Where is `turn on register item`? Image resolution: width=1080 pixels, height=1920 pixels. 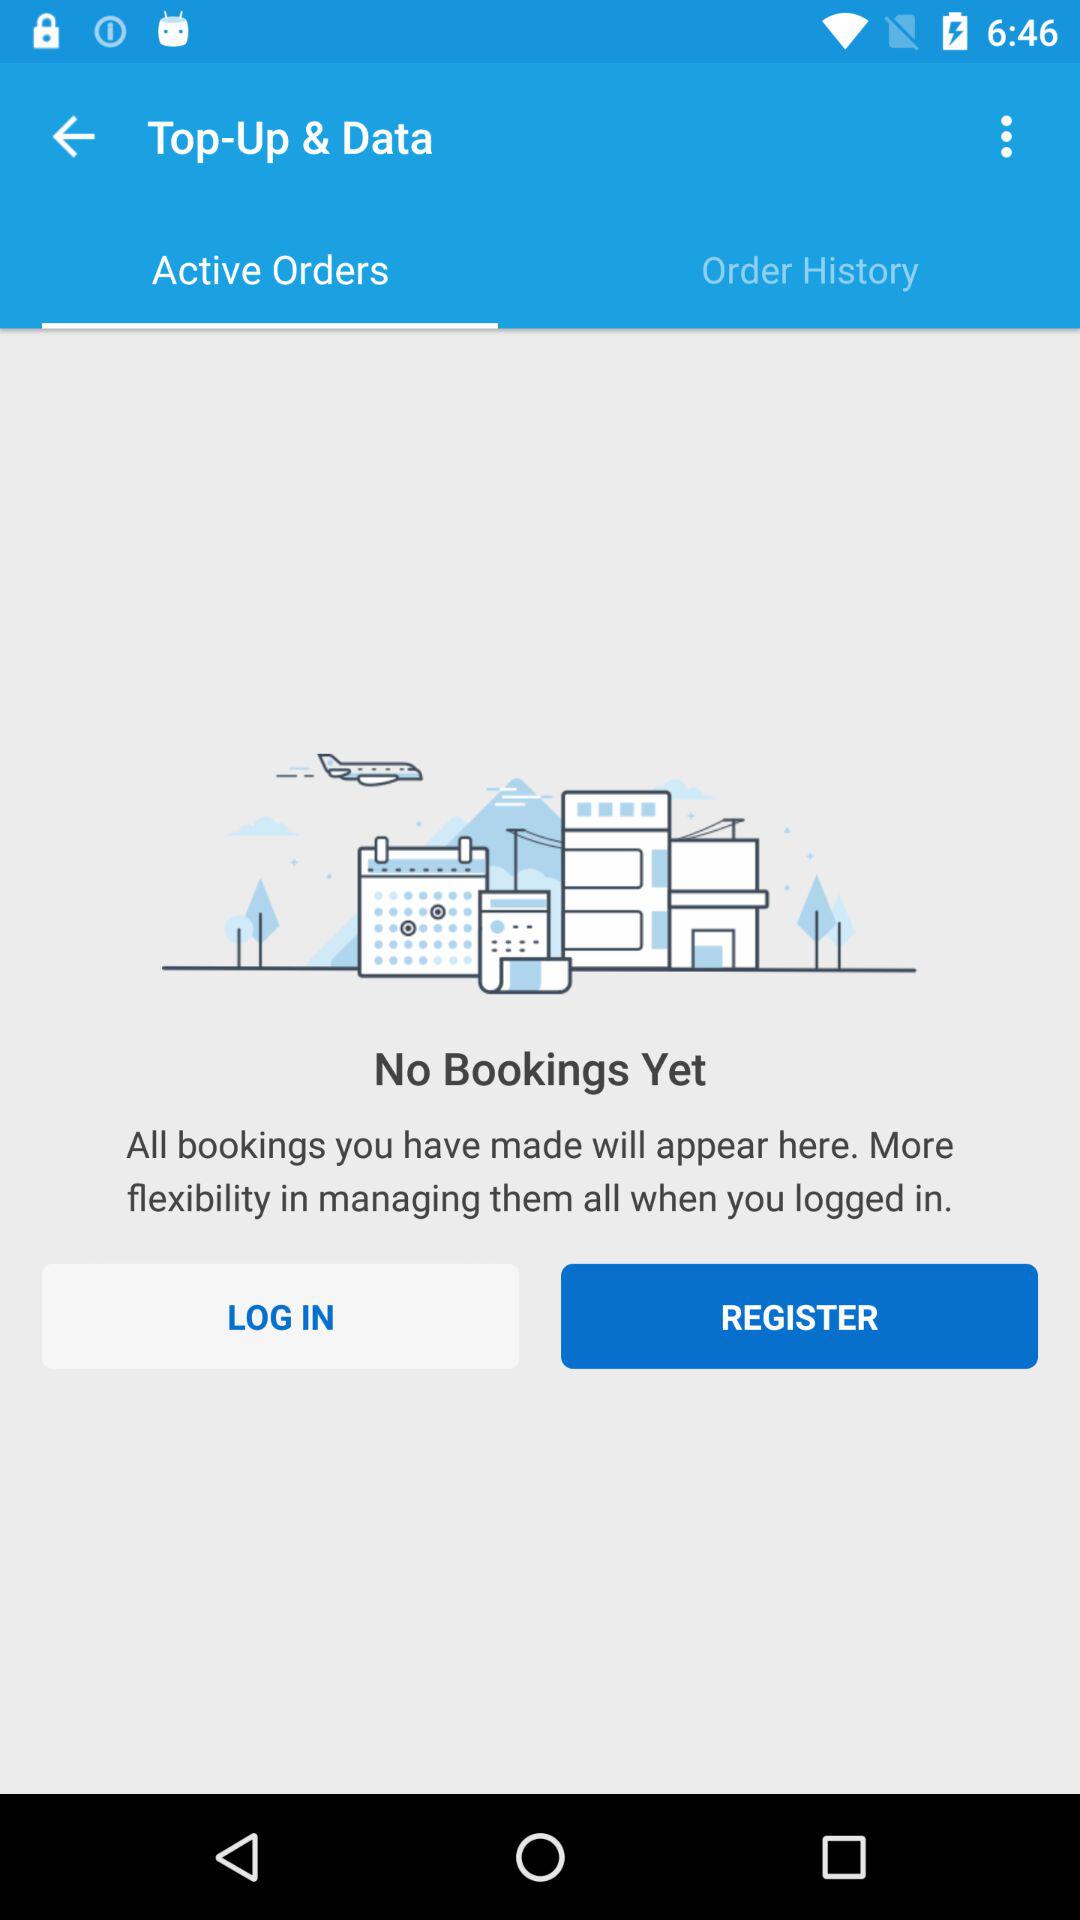
turn on register item is located at coordinates (800, 1316).